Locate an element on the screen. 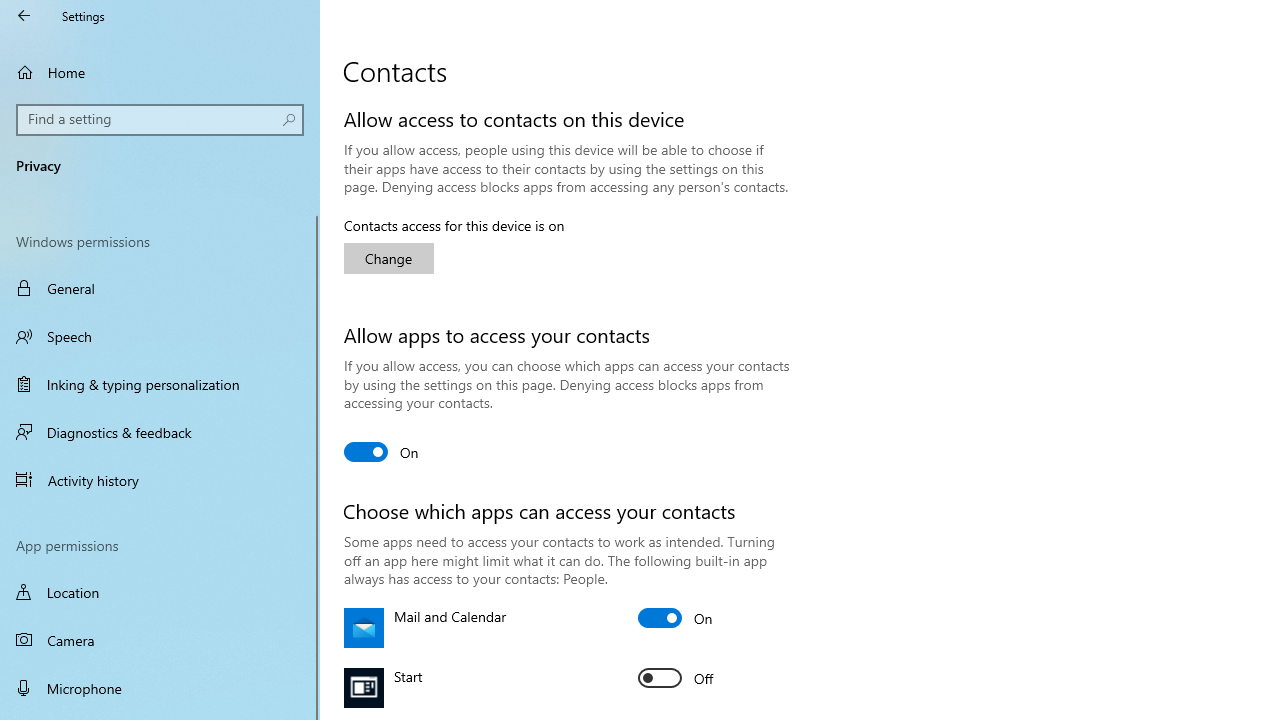  Microphone is located at coordinates (160, 688).